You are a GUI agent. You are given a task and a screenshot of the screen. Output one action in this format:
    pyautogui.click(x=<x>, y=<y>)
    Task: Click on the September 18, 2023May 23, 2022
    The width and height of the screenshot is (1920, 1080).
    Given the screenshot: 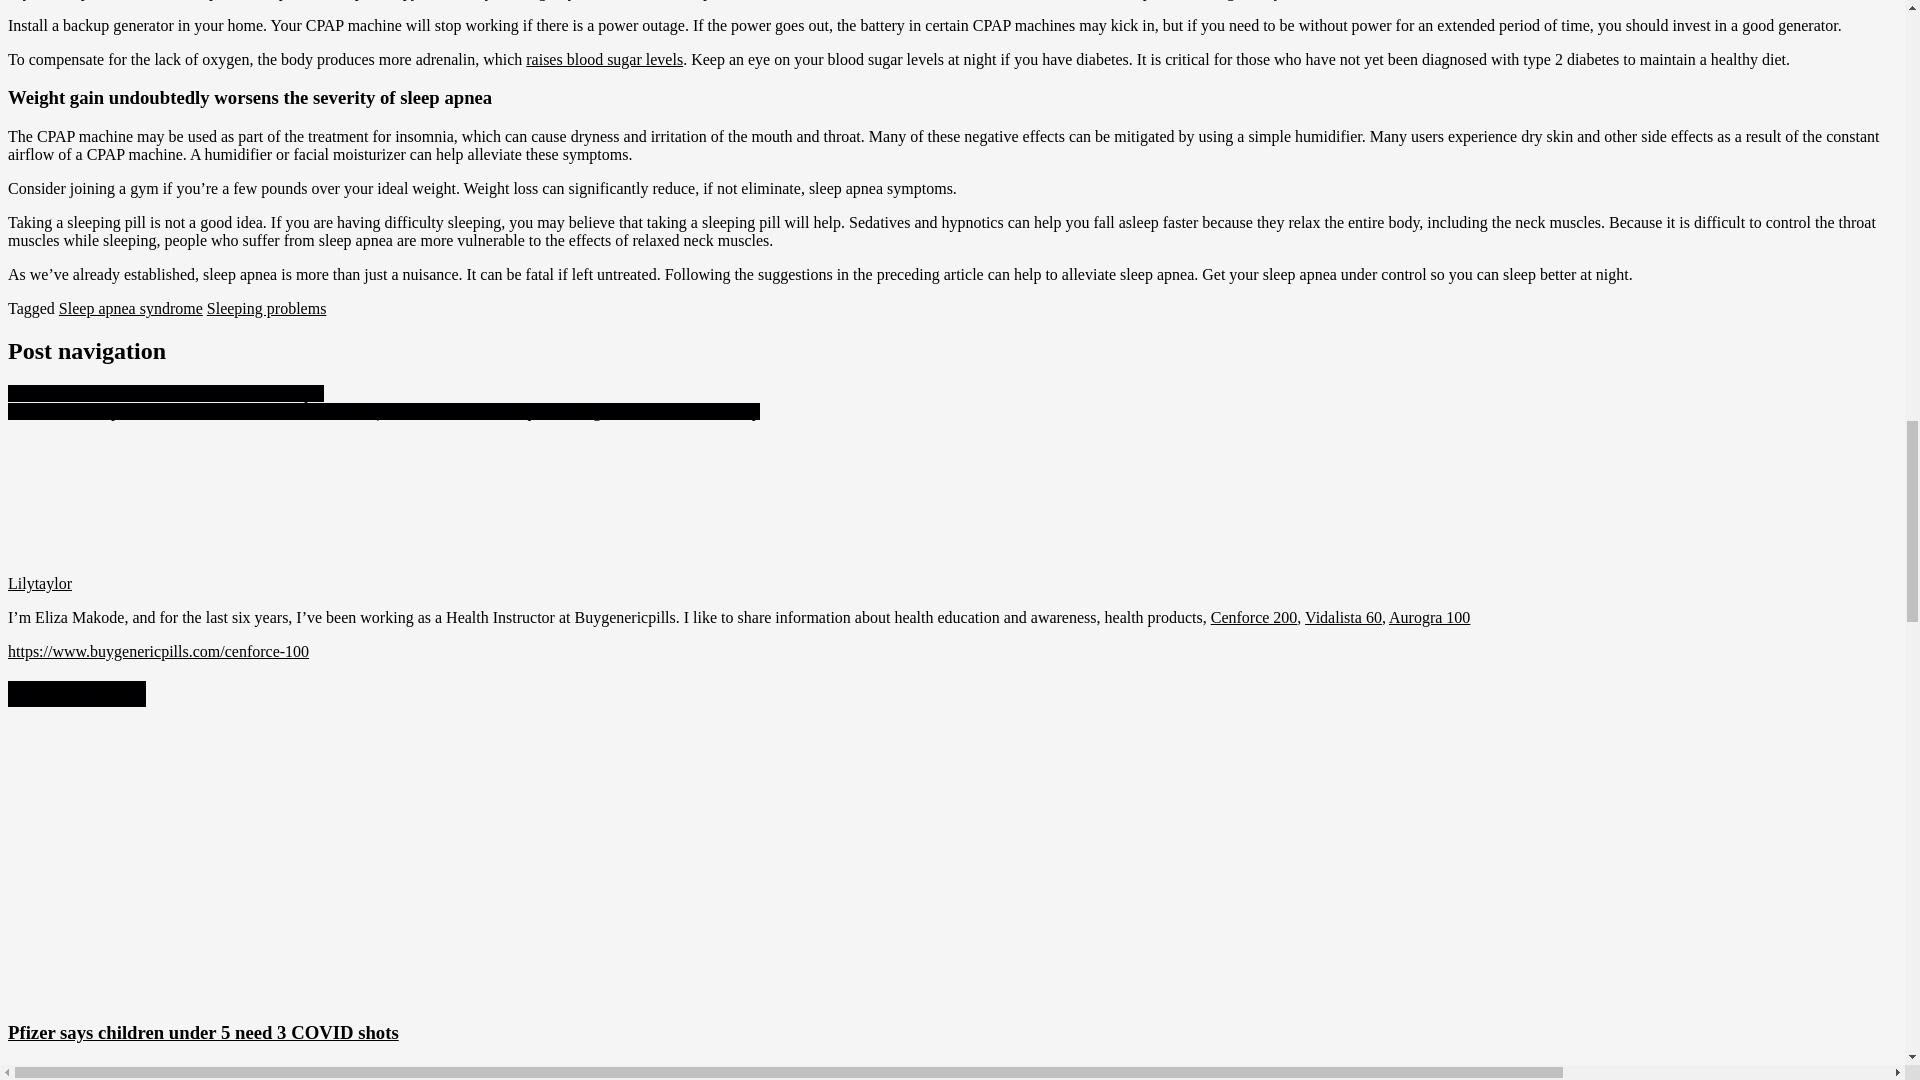 What is the action you would take?
    pyautogui.click(x=116, y=1071)
    